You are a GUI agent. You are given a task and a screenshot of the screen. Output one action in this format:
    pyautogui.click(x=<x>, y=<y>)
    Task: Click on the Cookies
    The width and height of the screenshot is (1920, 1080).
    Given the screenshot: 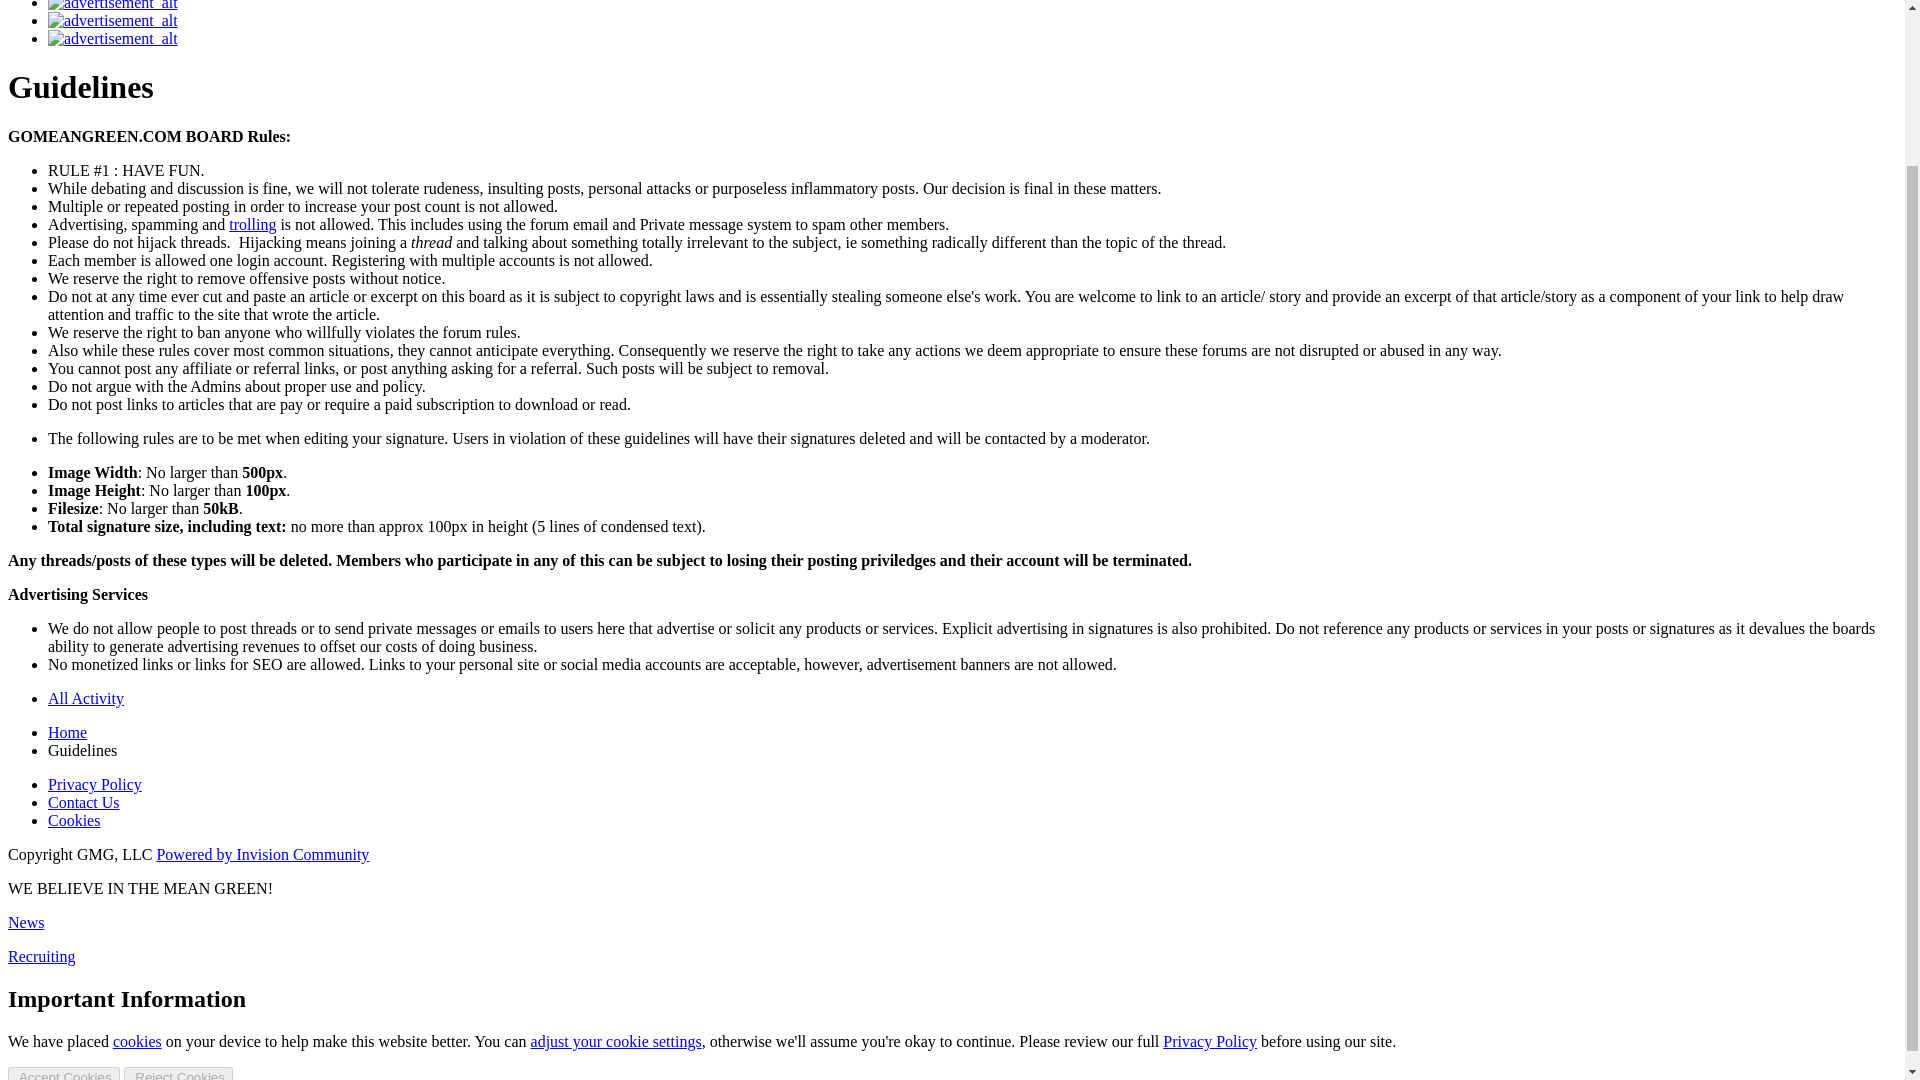 What is the action you would take?
    pyautogui.click(x=74, y=820)
    